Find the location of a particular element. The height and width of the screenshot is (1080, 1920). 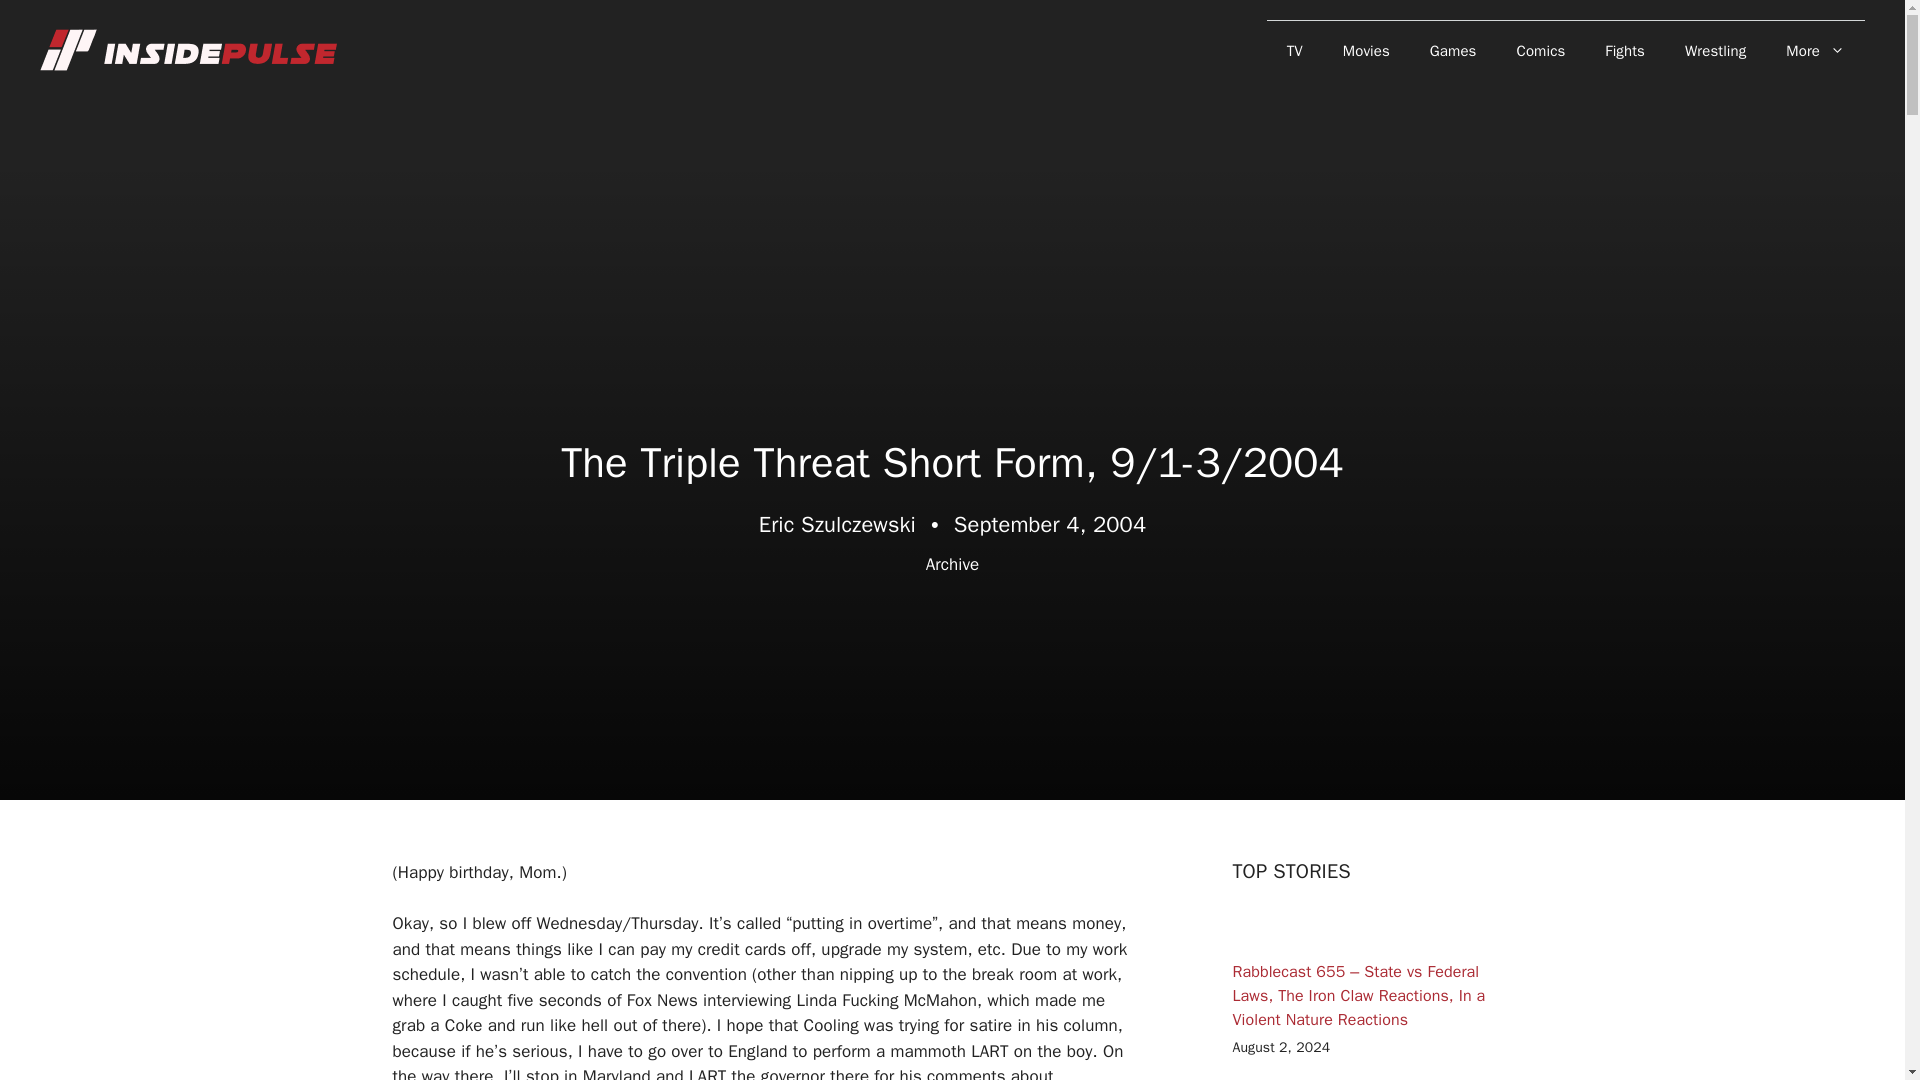

Inside Pulse is located at coordinates (190, 49).